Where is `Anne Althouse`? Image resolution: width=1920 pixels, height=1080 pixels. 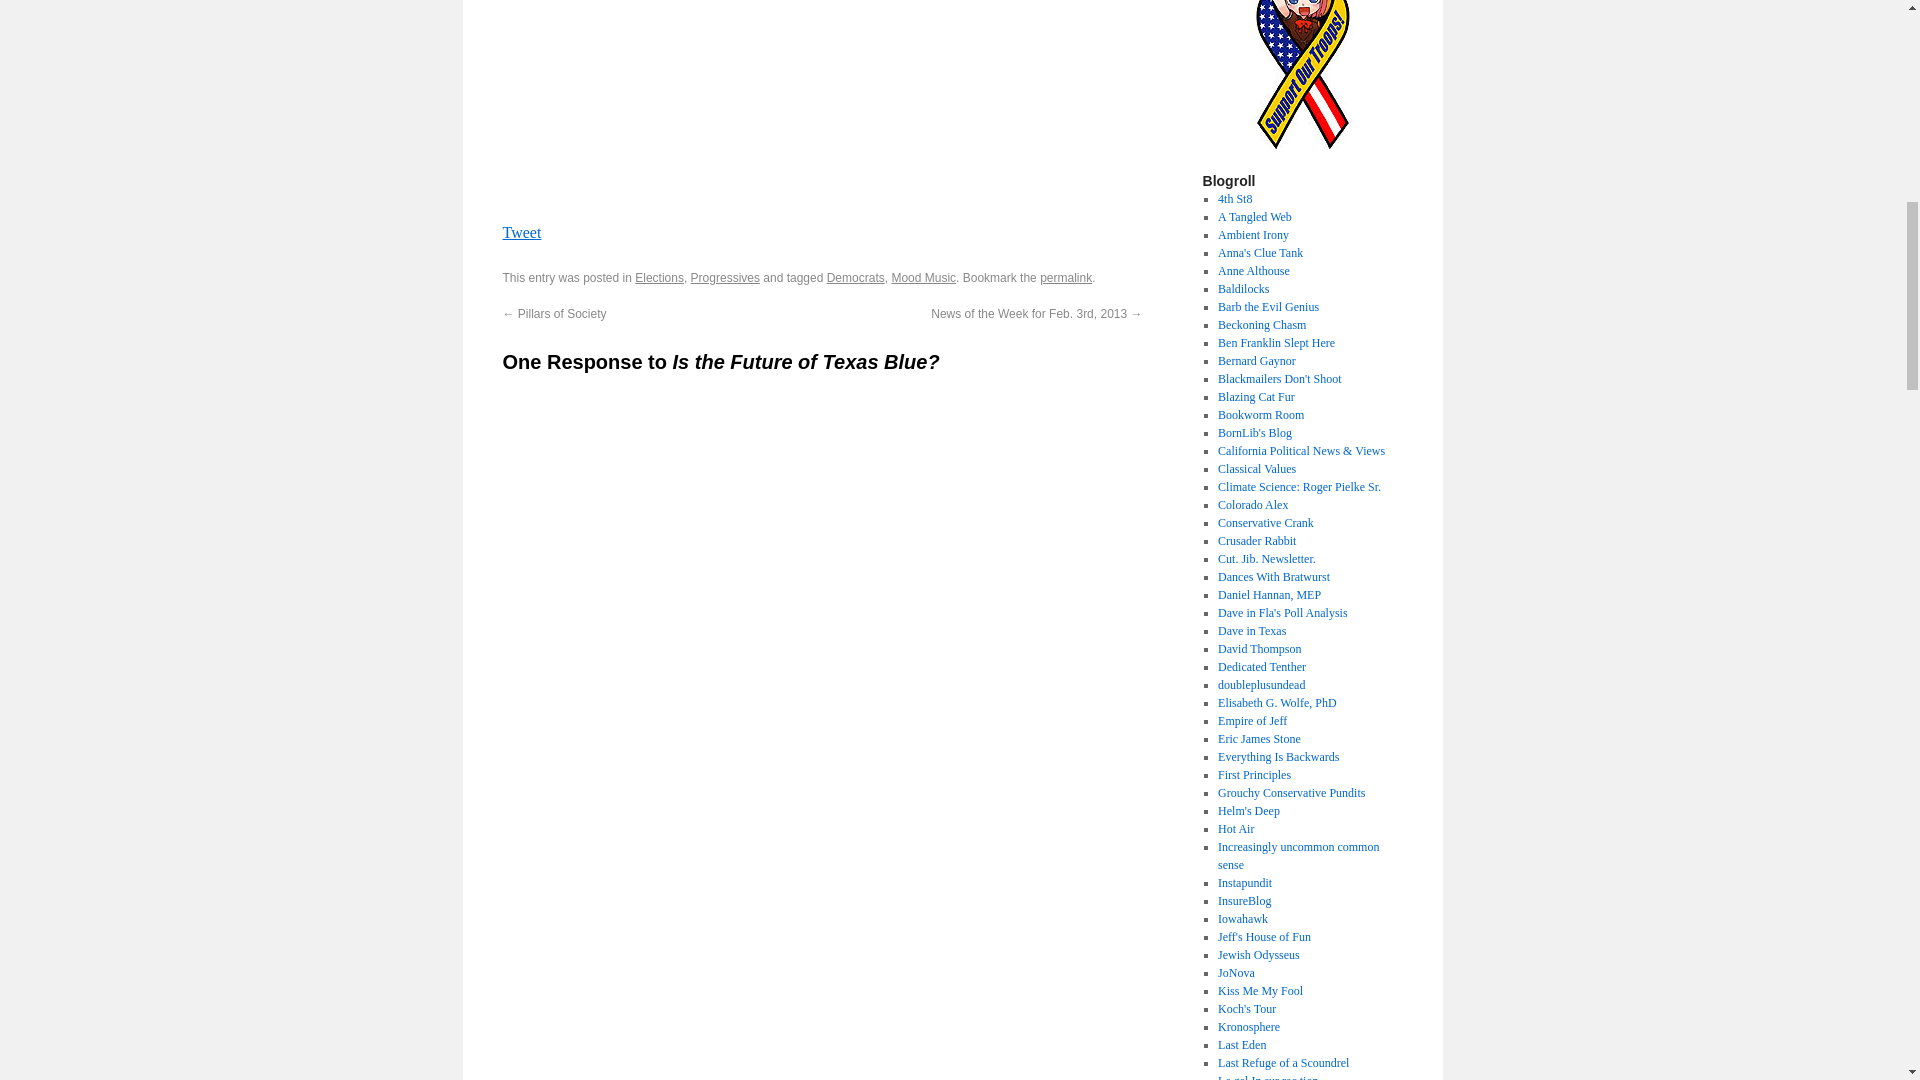 Anne Althouse is located at coordinates (1254, 270).